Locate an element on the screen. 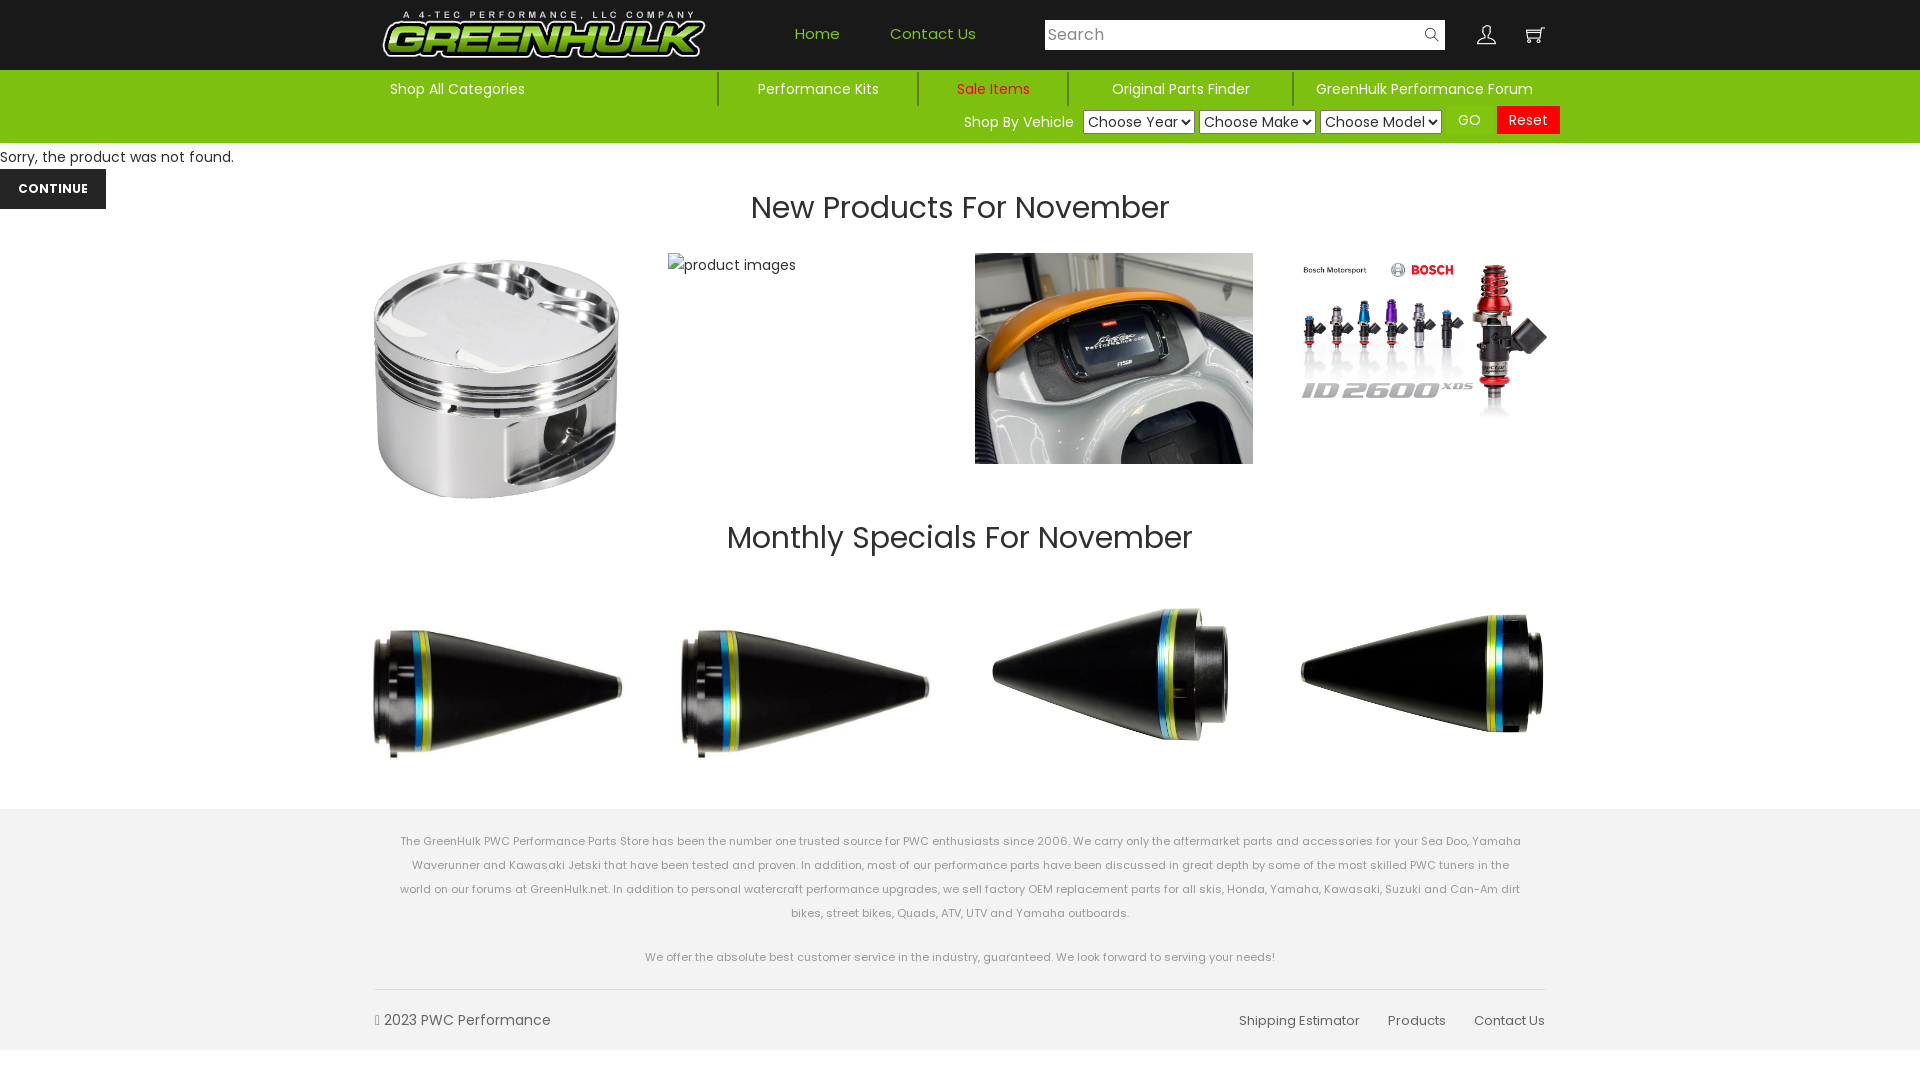 The width and height of the screenshot is (1920, 1080). Shop All Categories is located at coordinates (460, 89).